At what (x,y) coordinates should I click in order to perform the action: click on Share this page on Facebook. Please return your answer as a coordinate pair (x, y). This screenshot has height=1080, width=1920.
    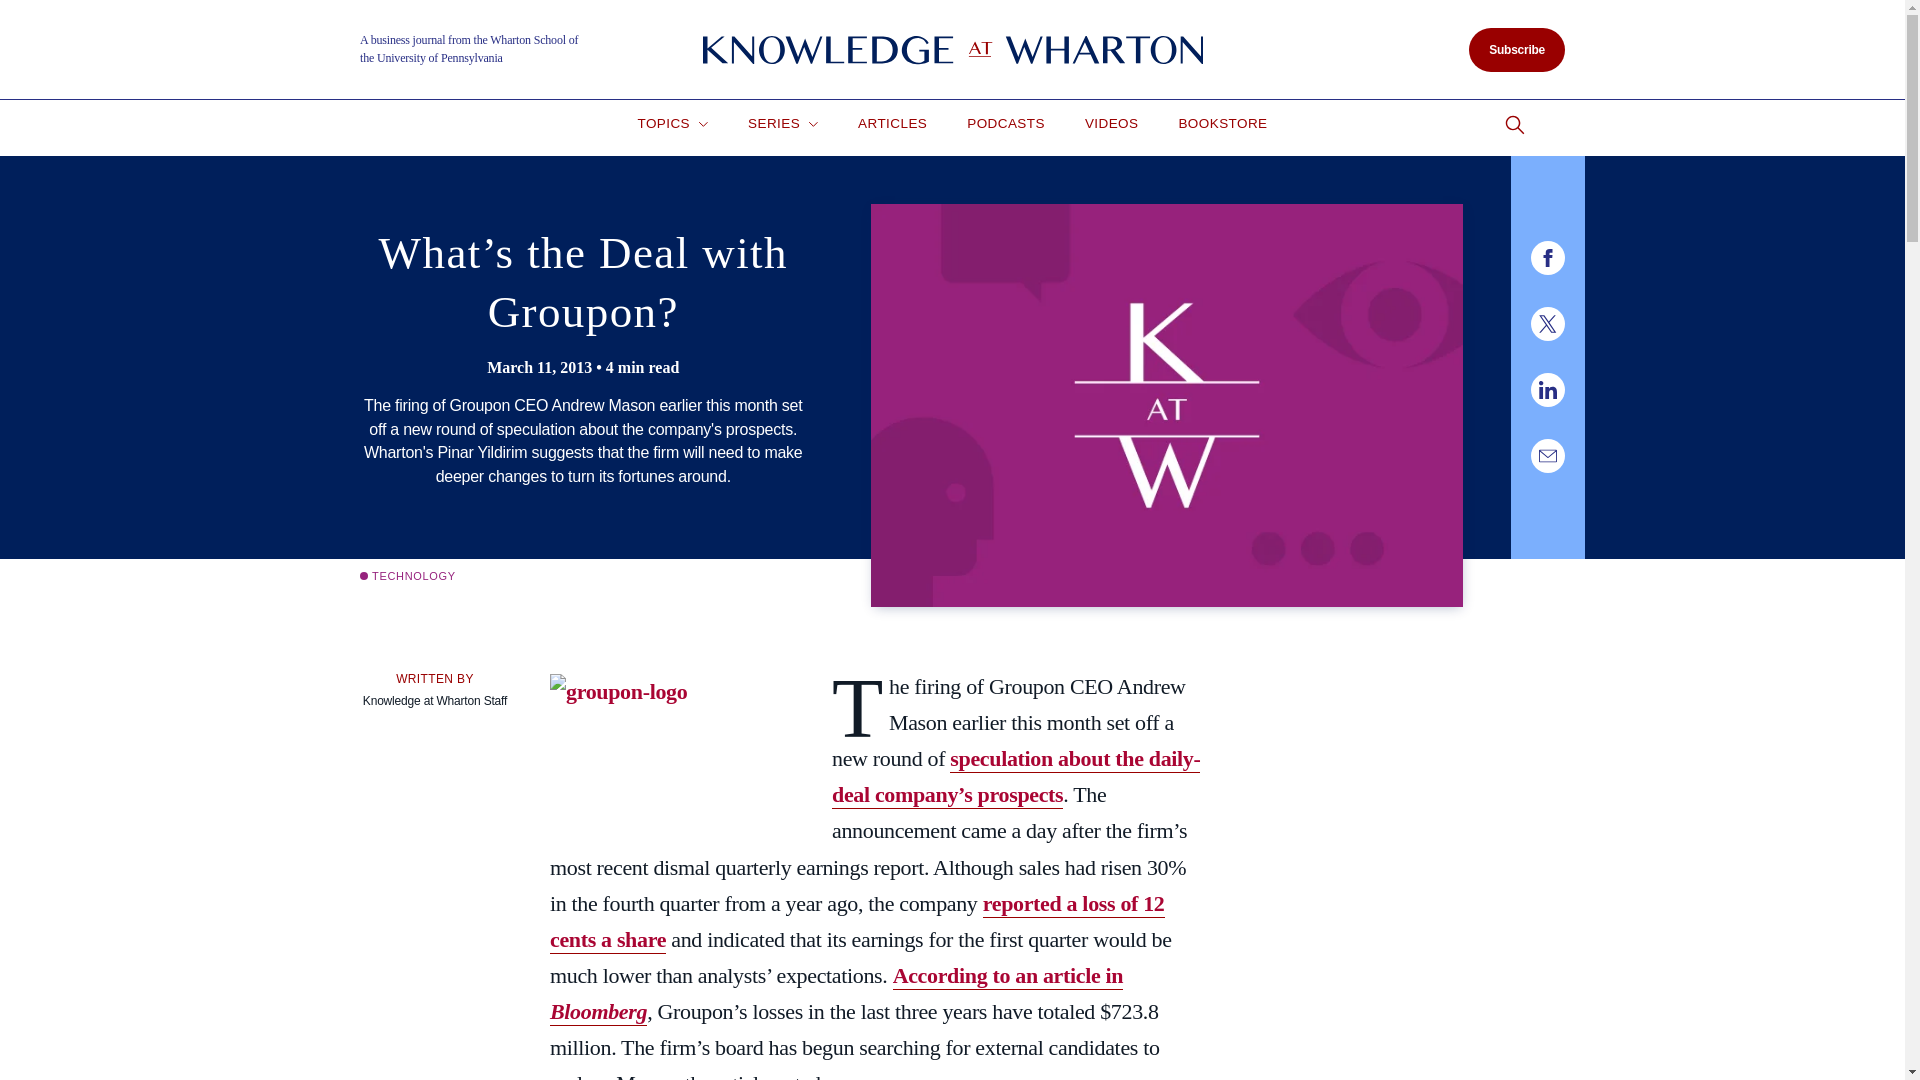
    Looking at the image, I should click on (1547, 258).